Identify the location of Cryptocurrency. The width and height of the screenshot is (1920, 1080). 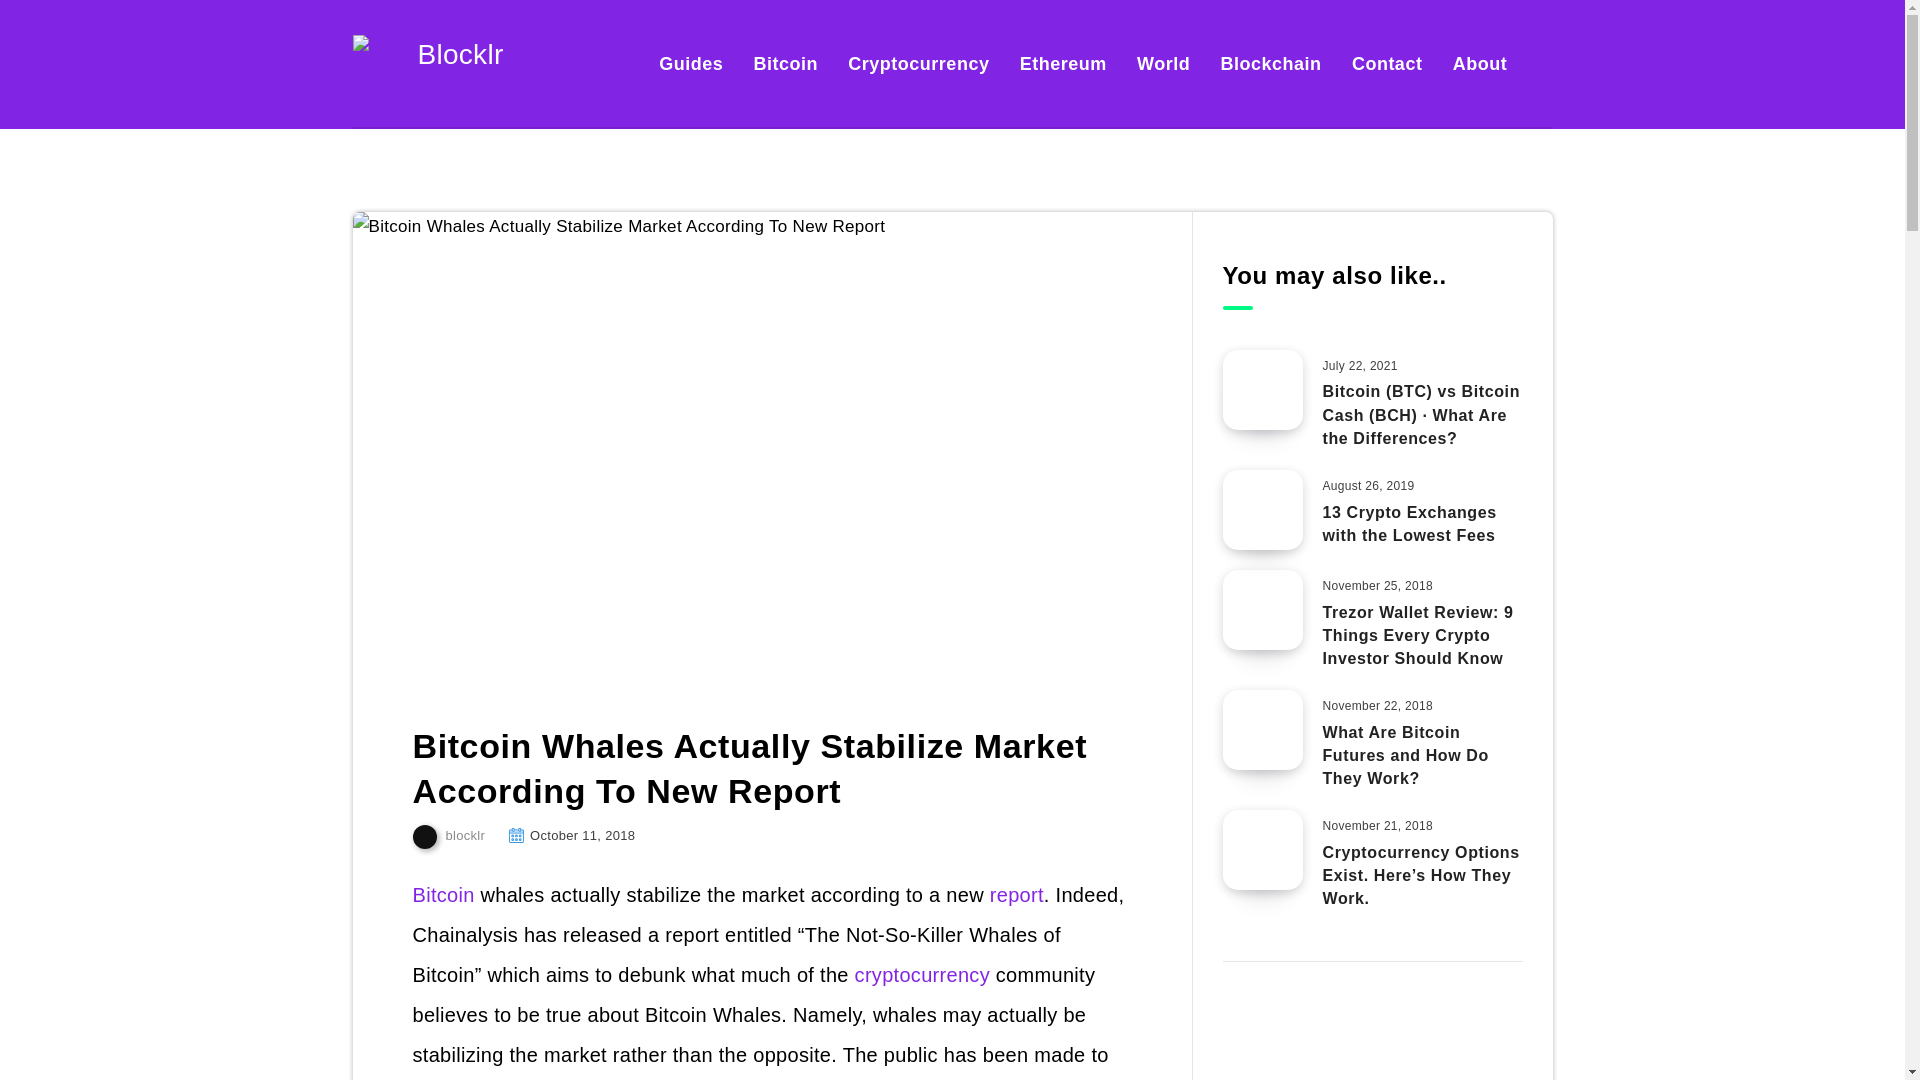
(918, 63).